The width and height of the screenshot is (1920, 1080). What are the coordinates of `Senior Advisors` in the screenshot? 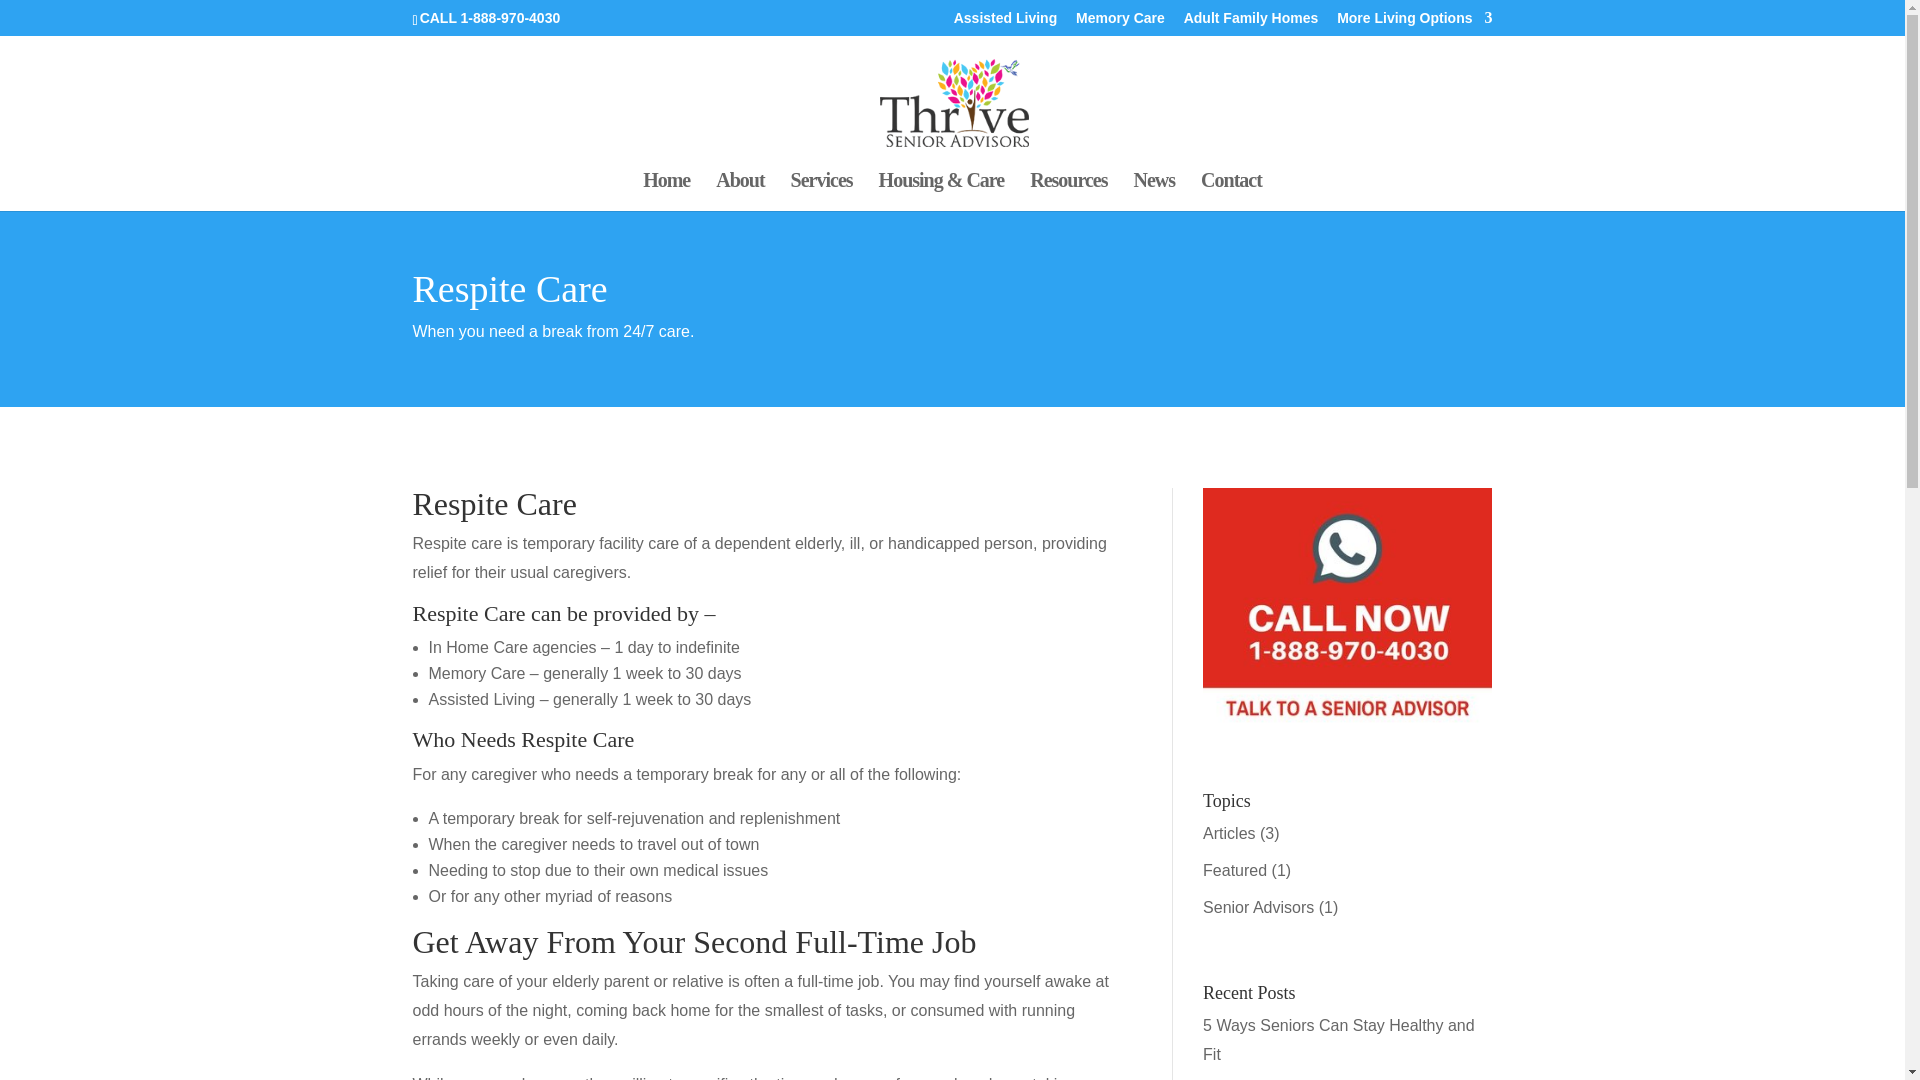 It's located at (1258, 906).